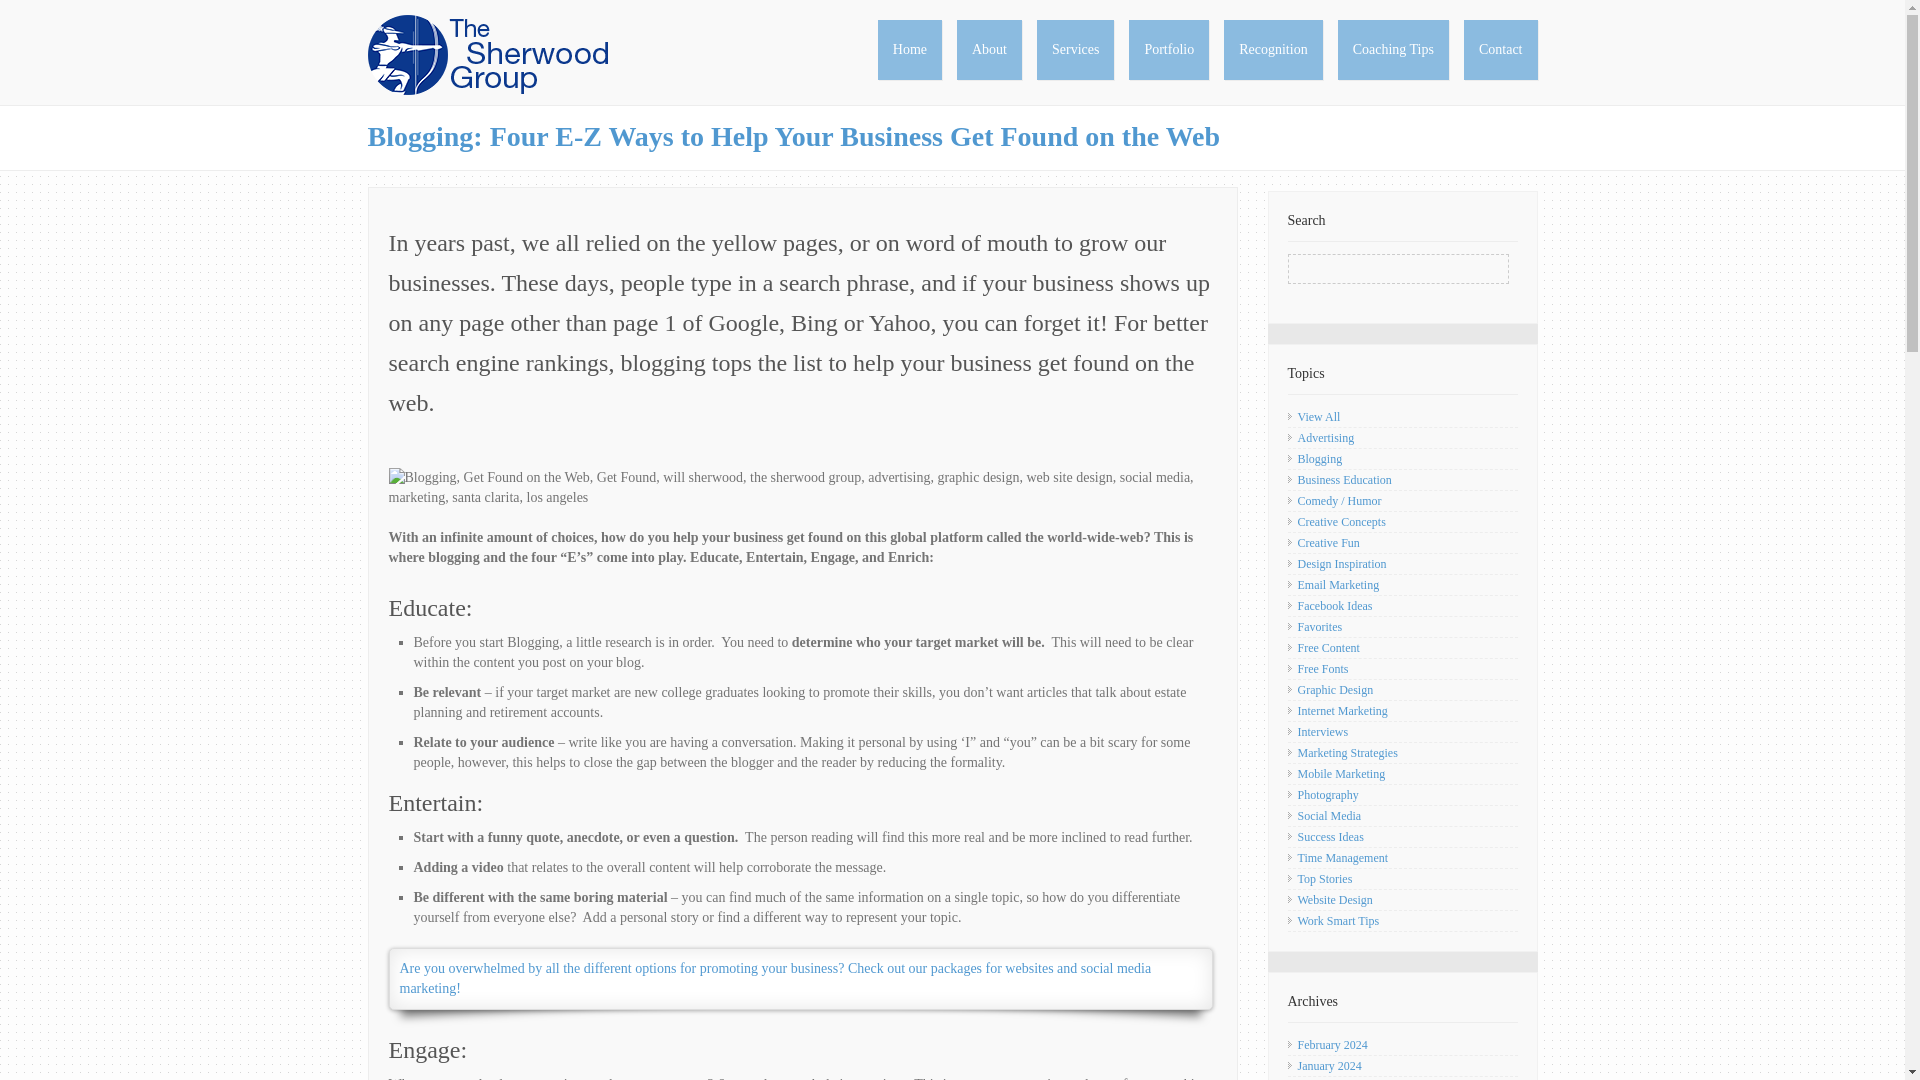 This screenshot has height=1080, width=1920. Describe the element at coordinates (1074, 50) in the screenshot. I see `Services` at that location.